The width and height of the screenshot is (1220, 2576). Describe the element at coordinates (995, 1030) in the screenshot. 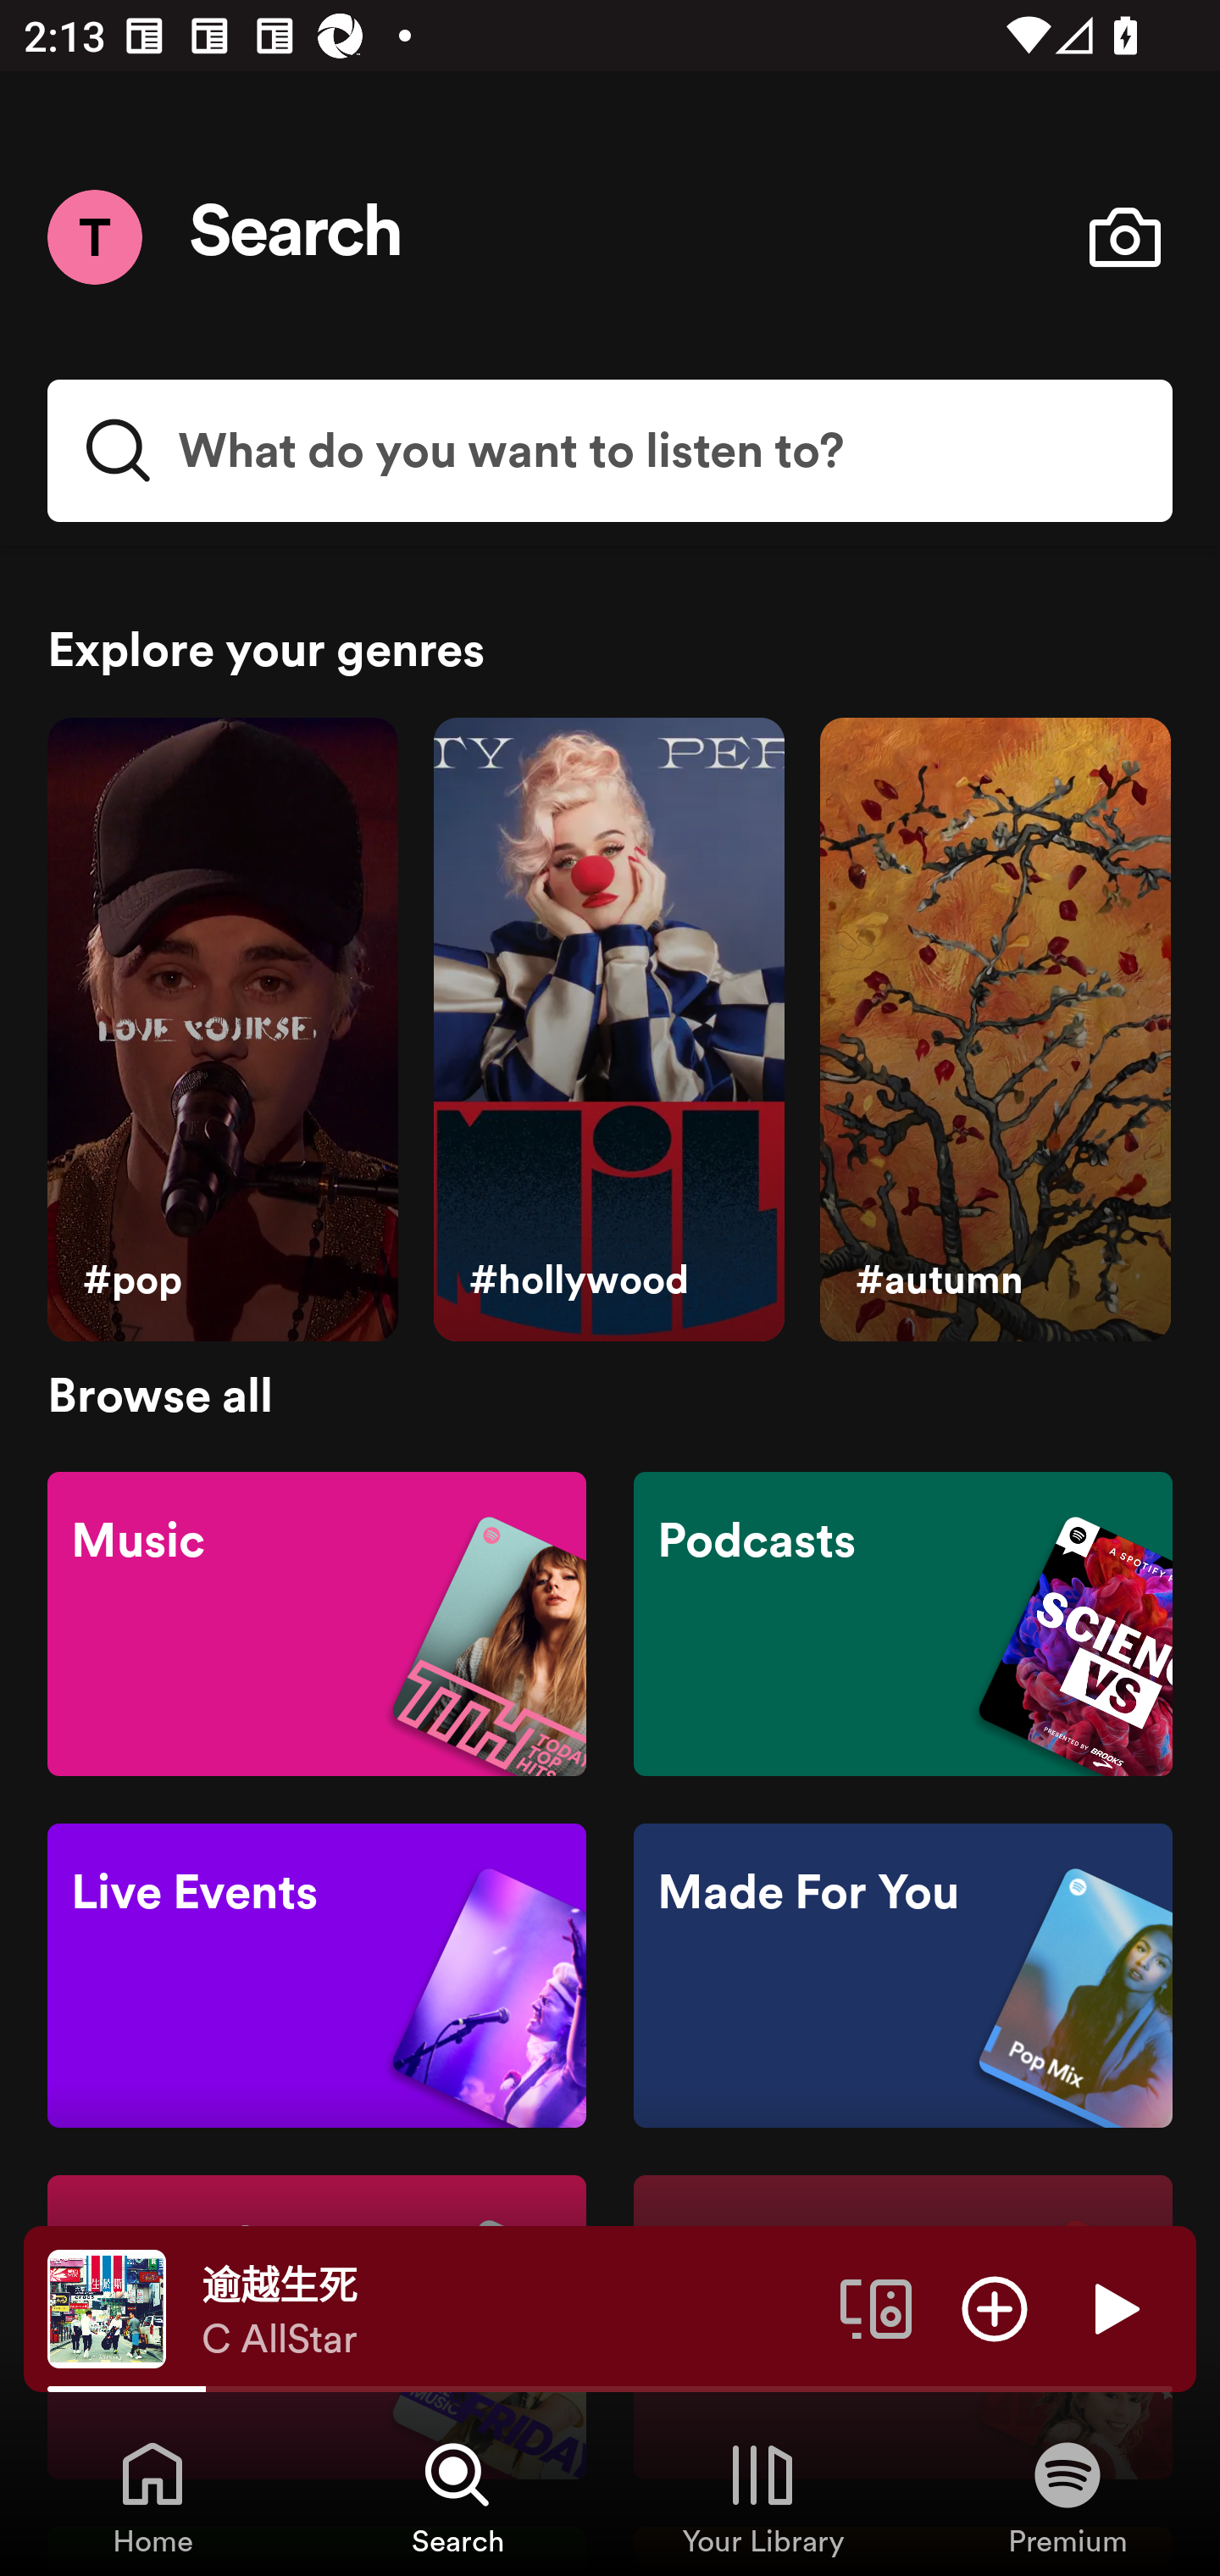

I see `#autumn` at that location.